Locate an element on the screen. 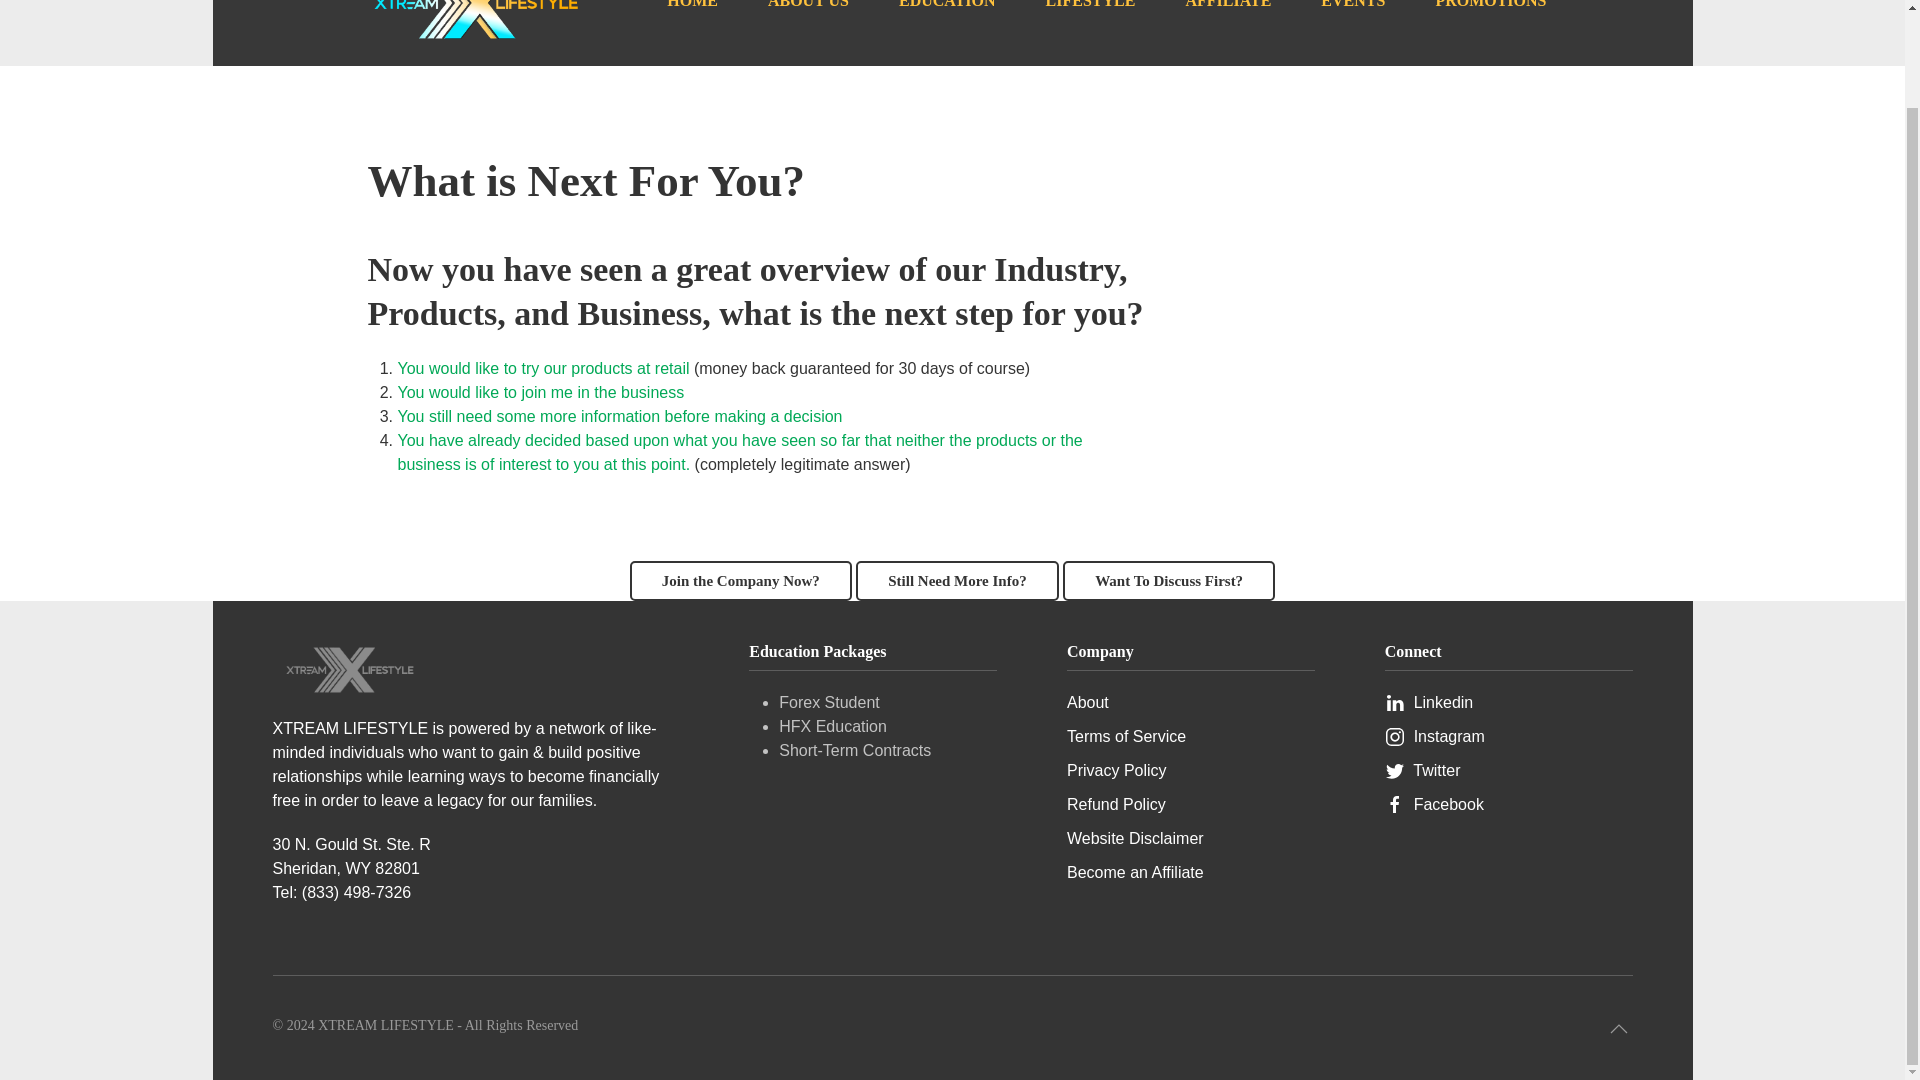  ABOUT US is located at coordinates (808, 20).